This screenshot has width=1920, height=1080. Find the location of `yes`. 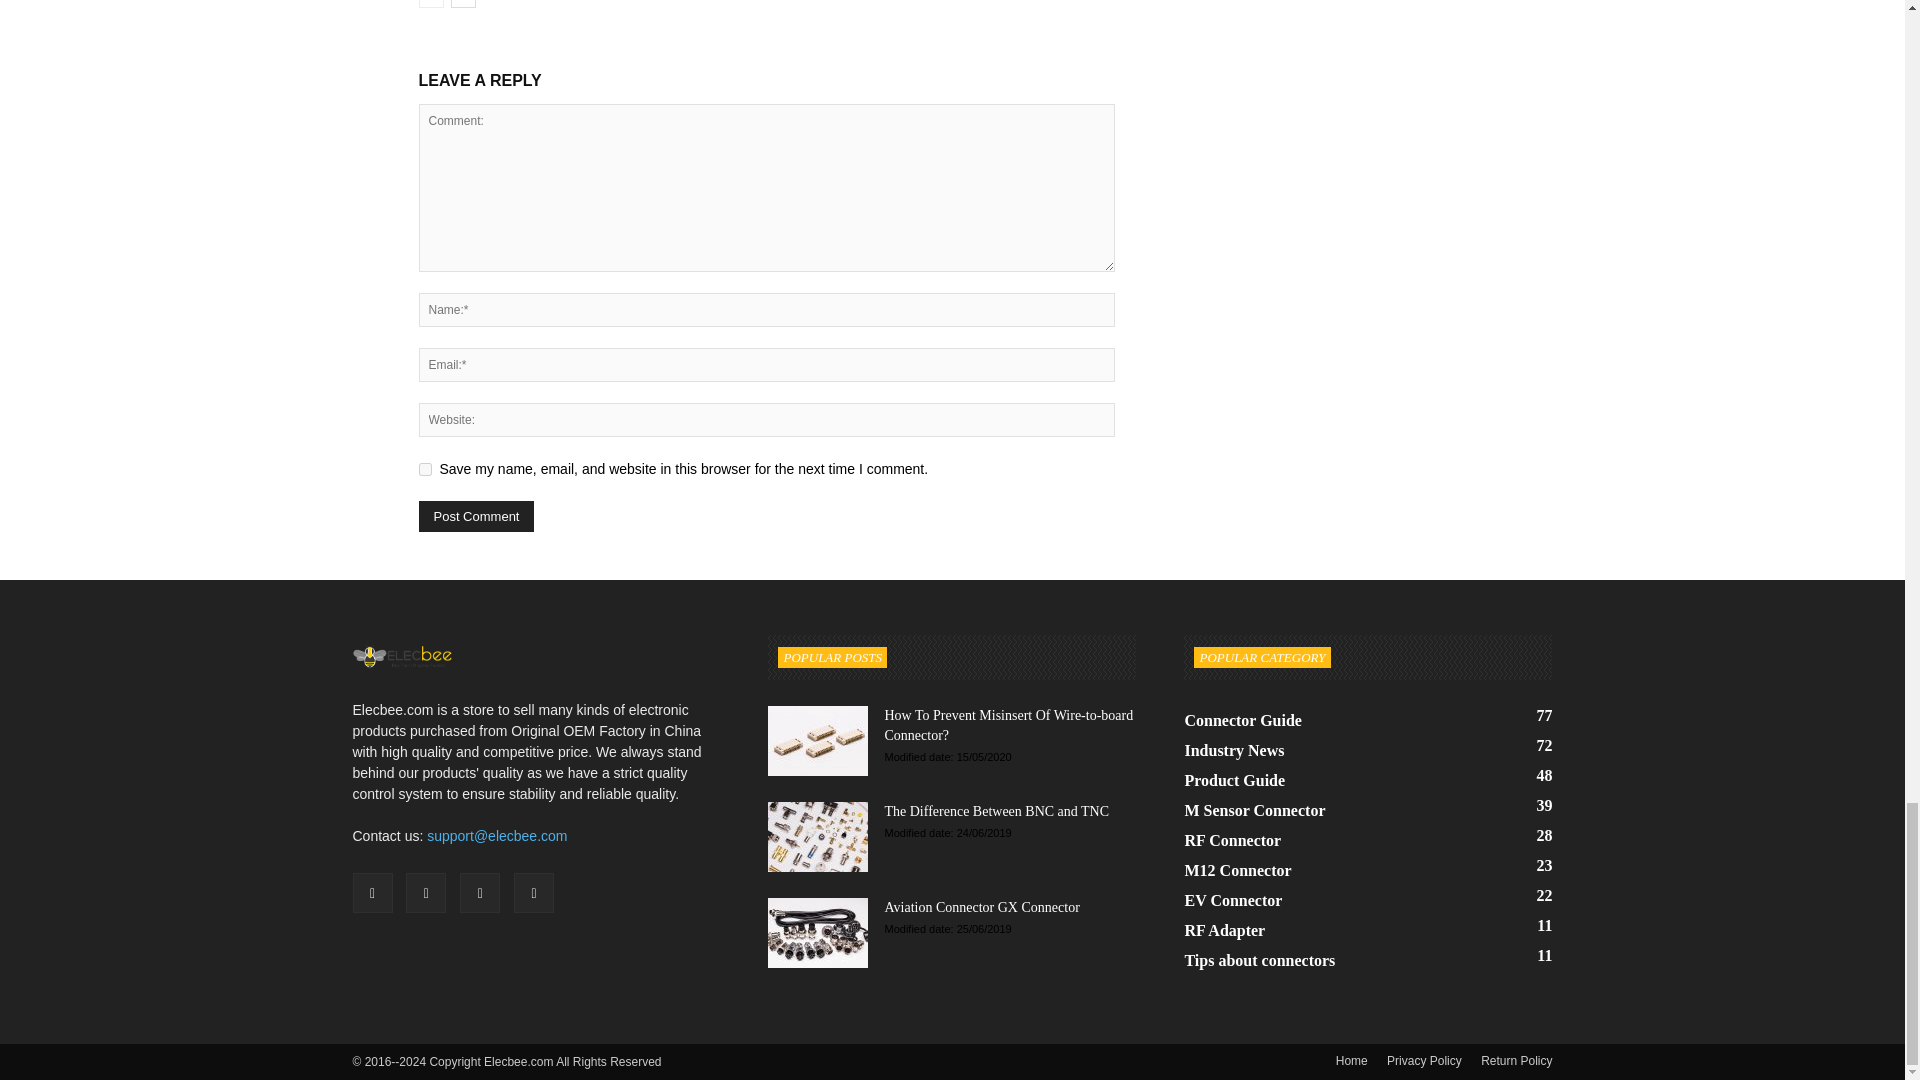

yes is located at coordinates (424, 470).